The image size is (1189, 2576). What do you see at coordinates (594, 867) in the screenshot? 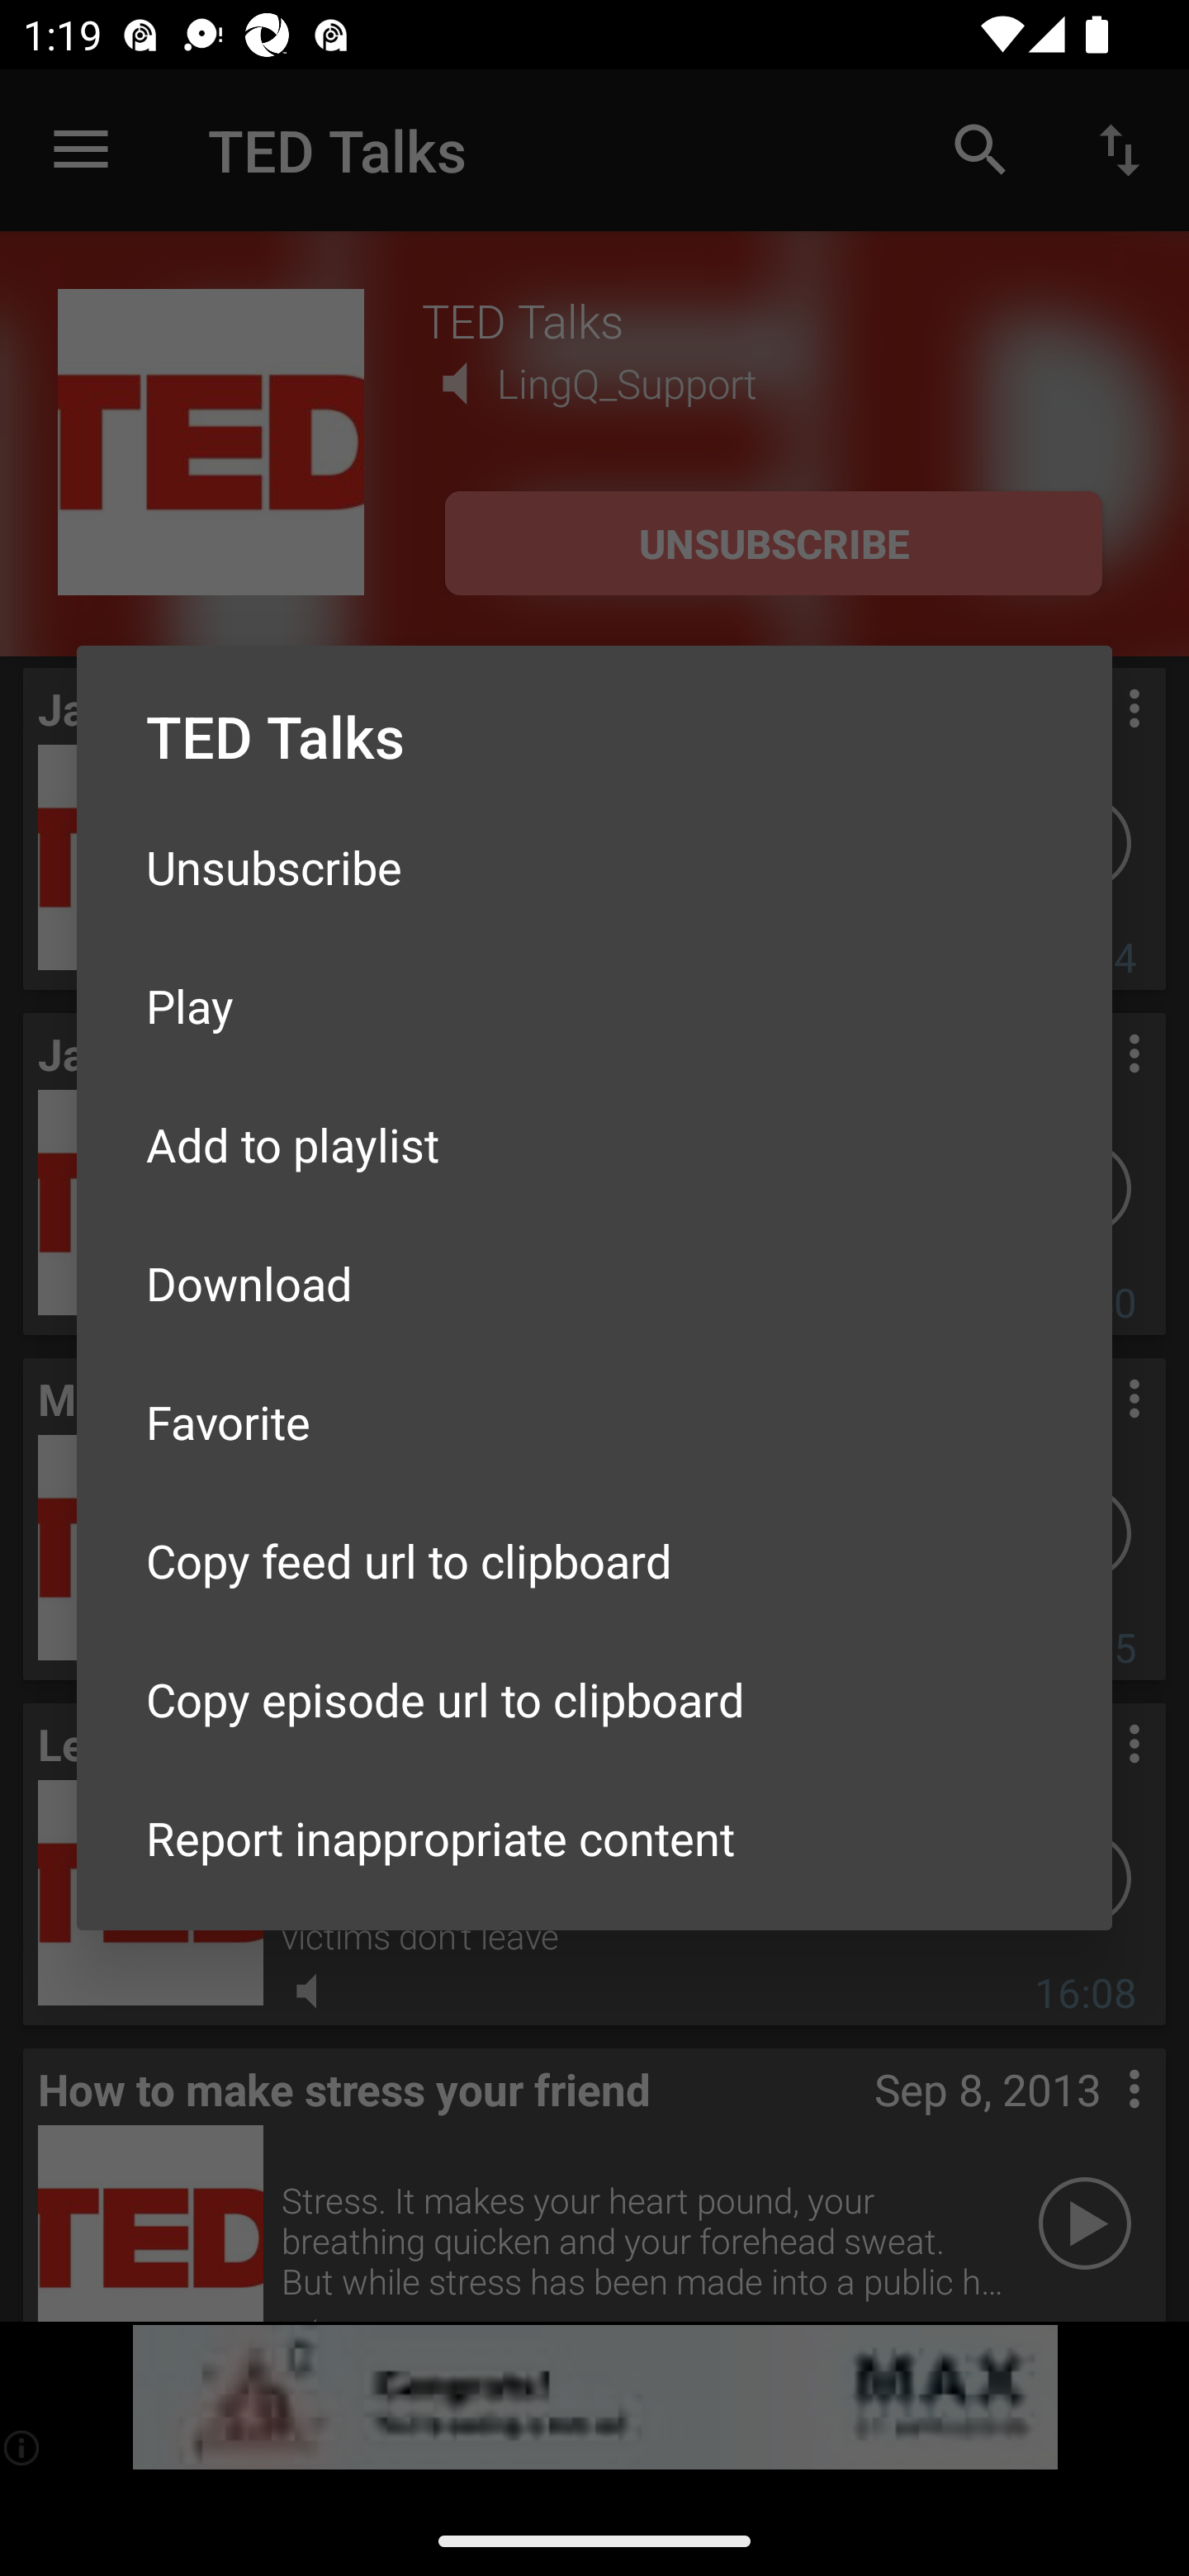
I see `Unsubscribe` at bounding box center [594, 867].